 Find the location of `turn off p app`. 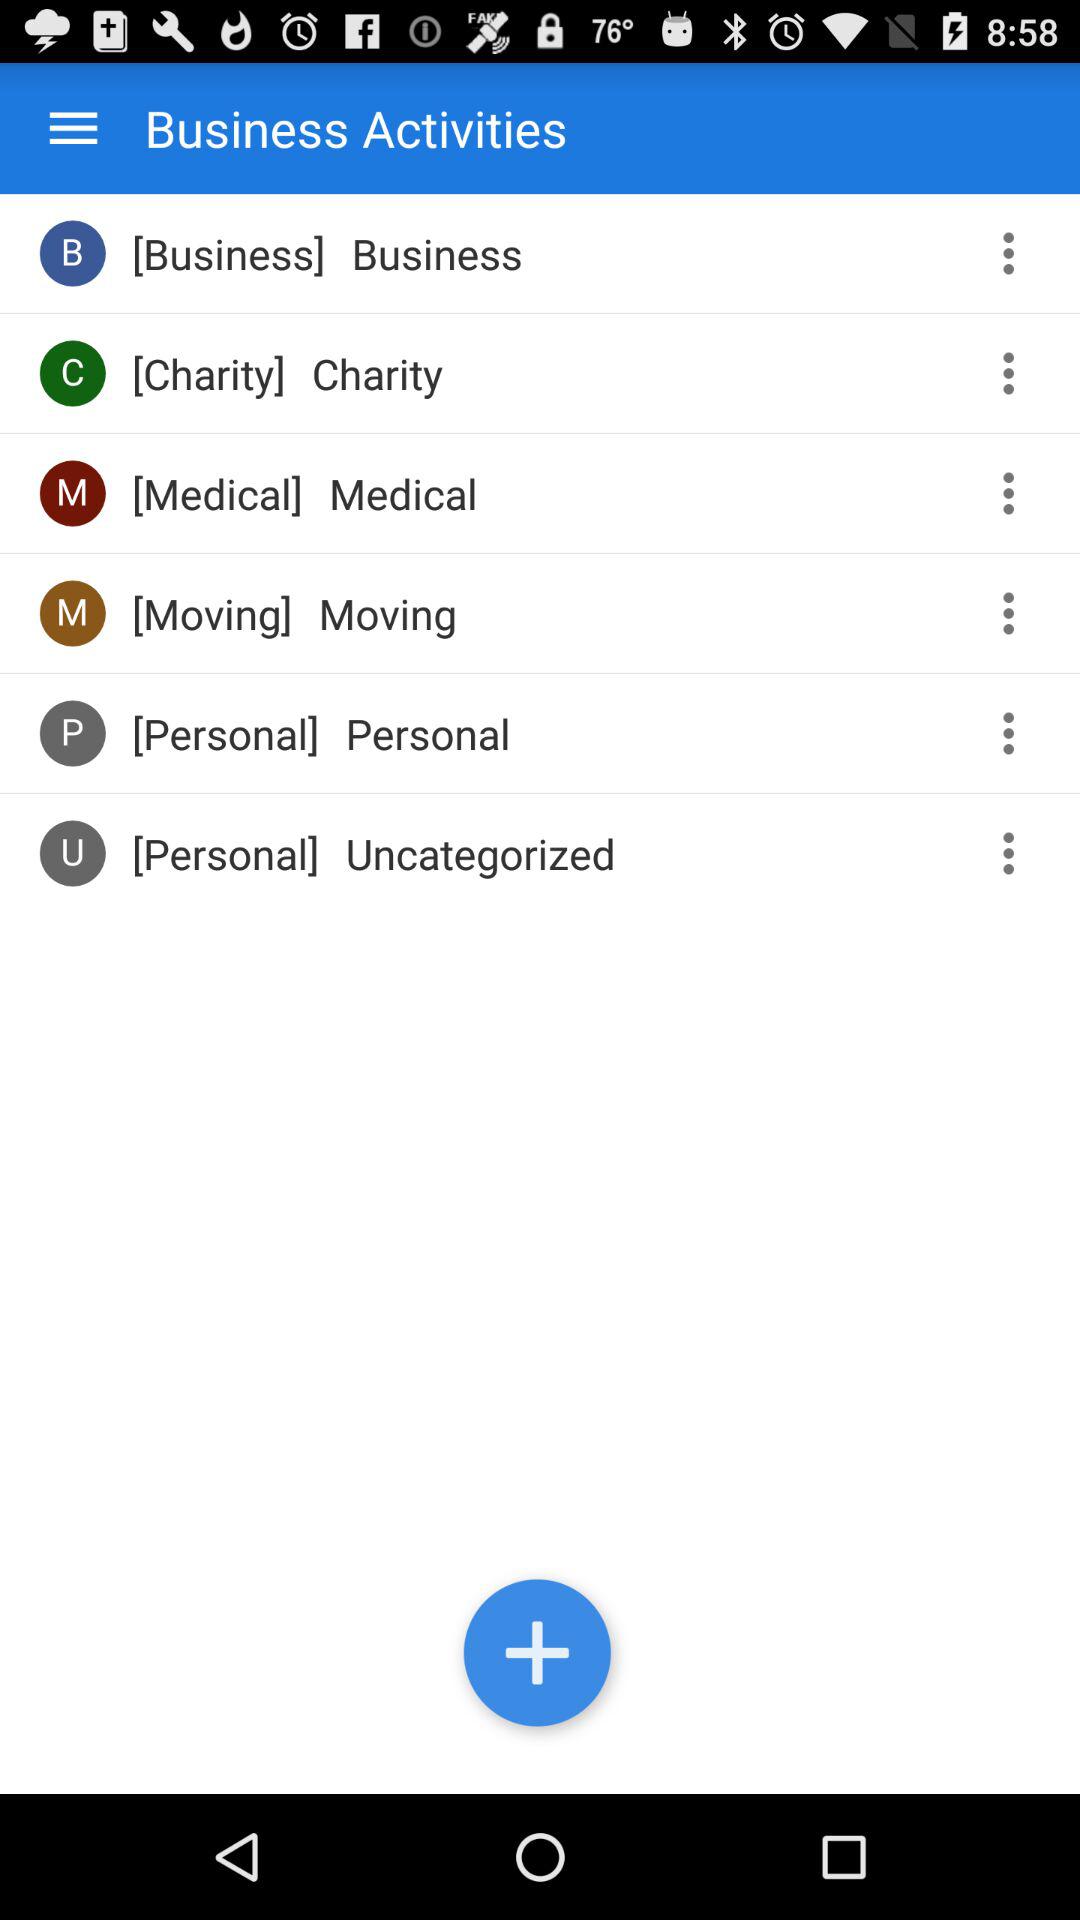

turn off p app is located at coordinates (72, 732).